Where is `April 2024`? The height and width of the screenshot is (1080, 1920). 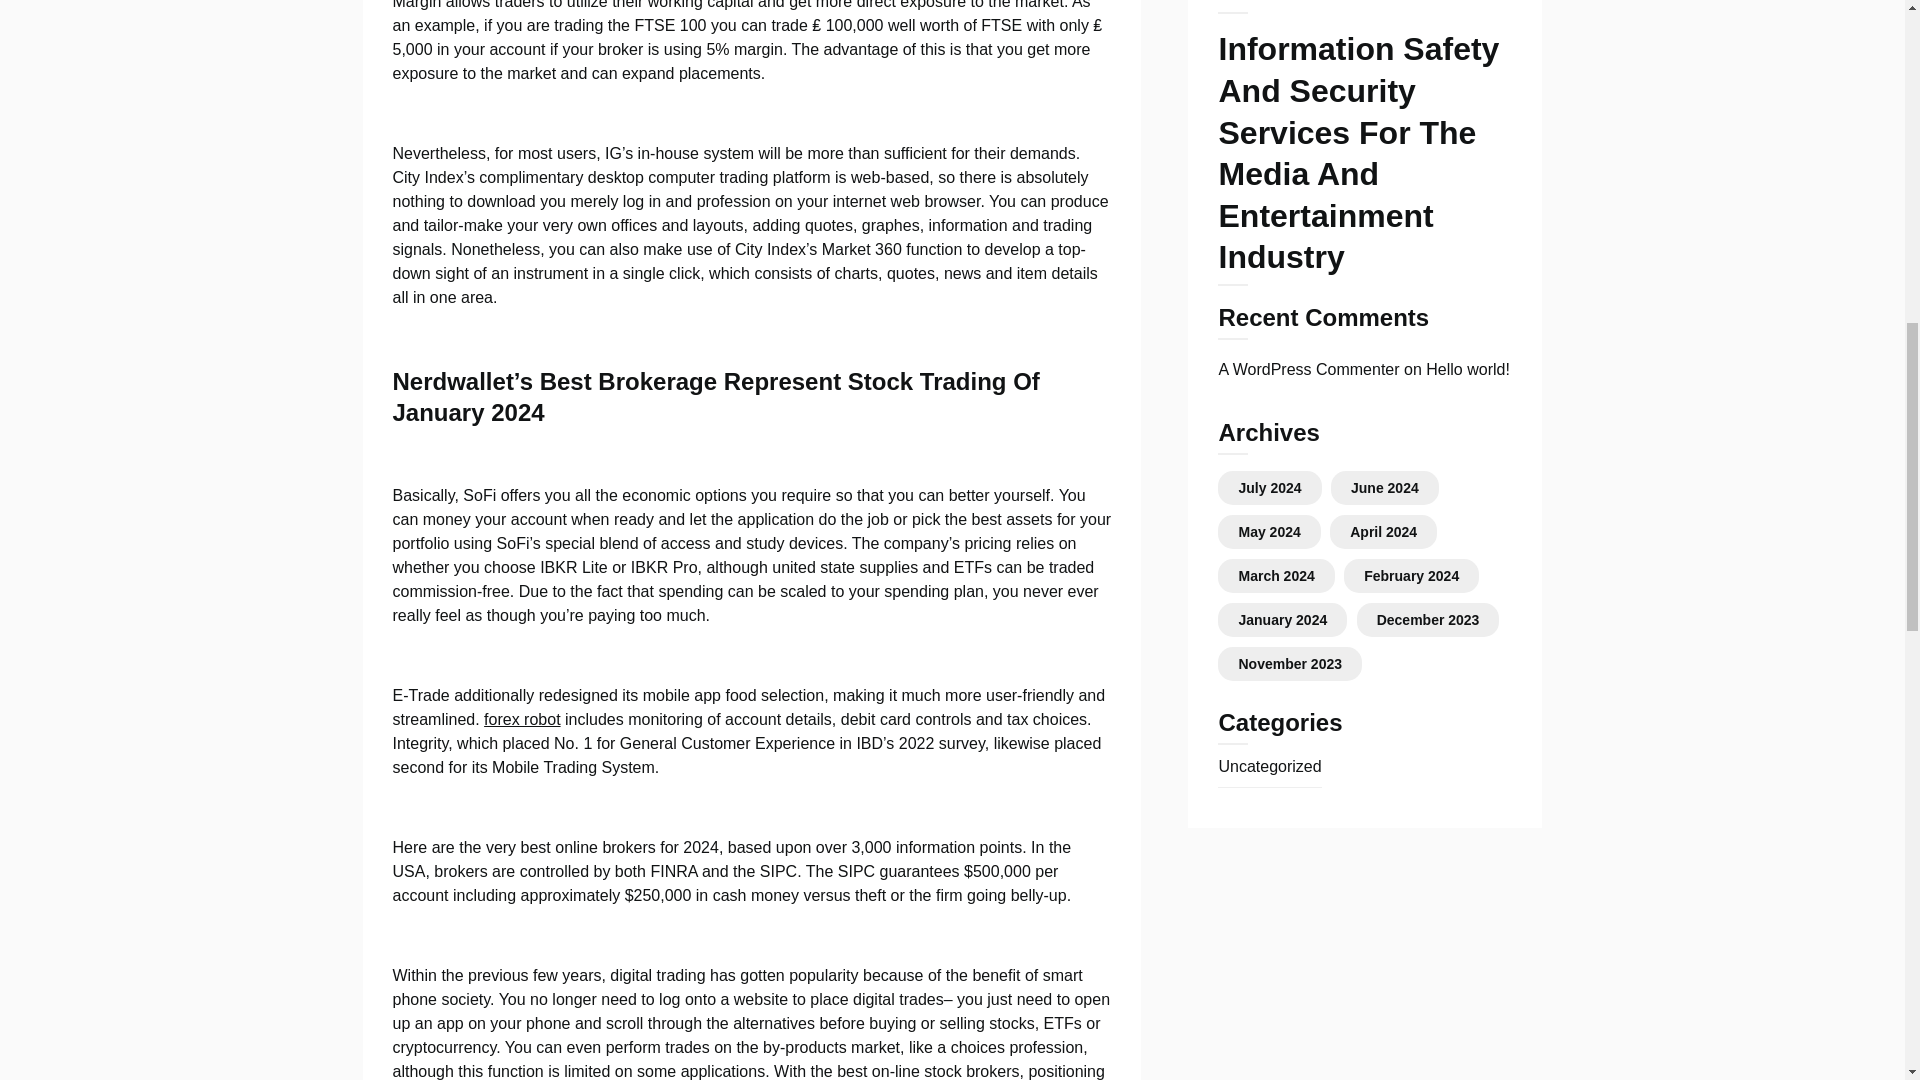
April 2024 is located at coordinates (1382, 532).